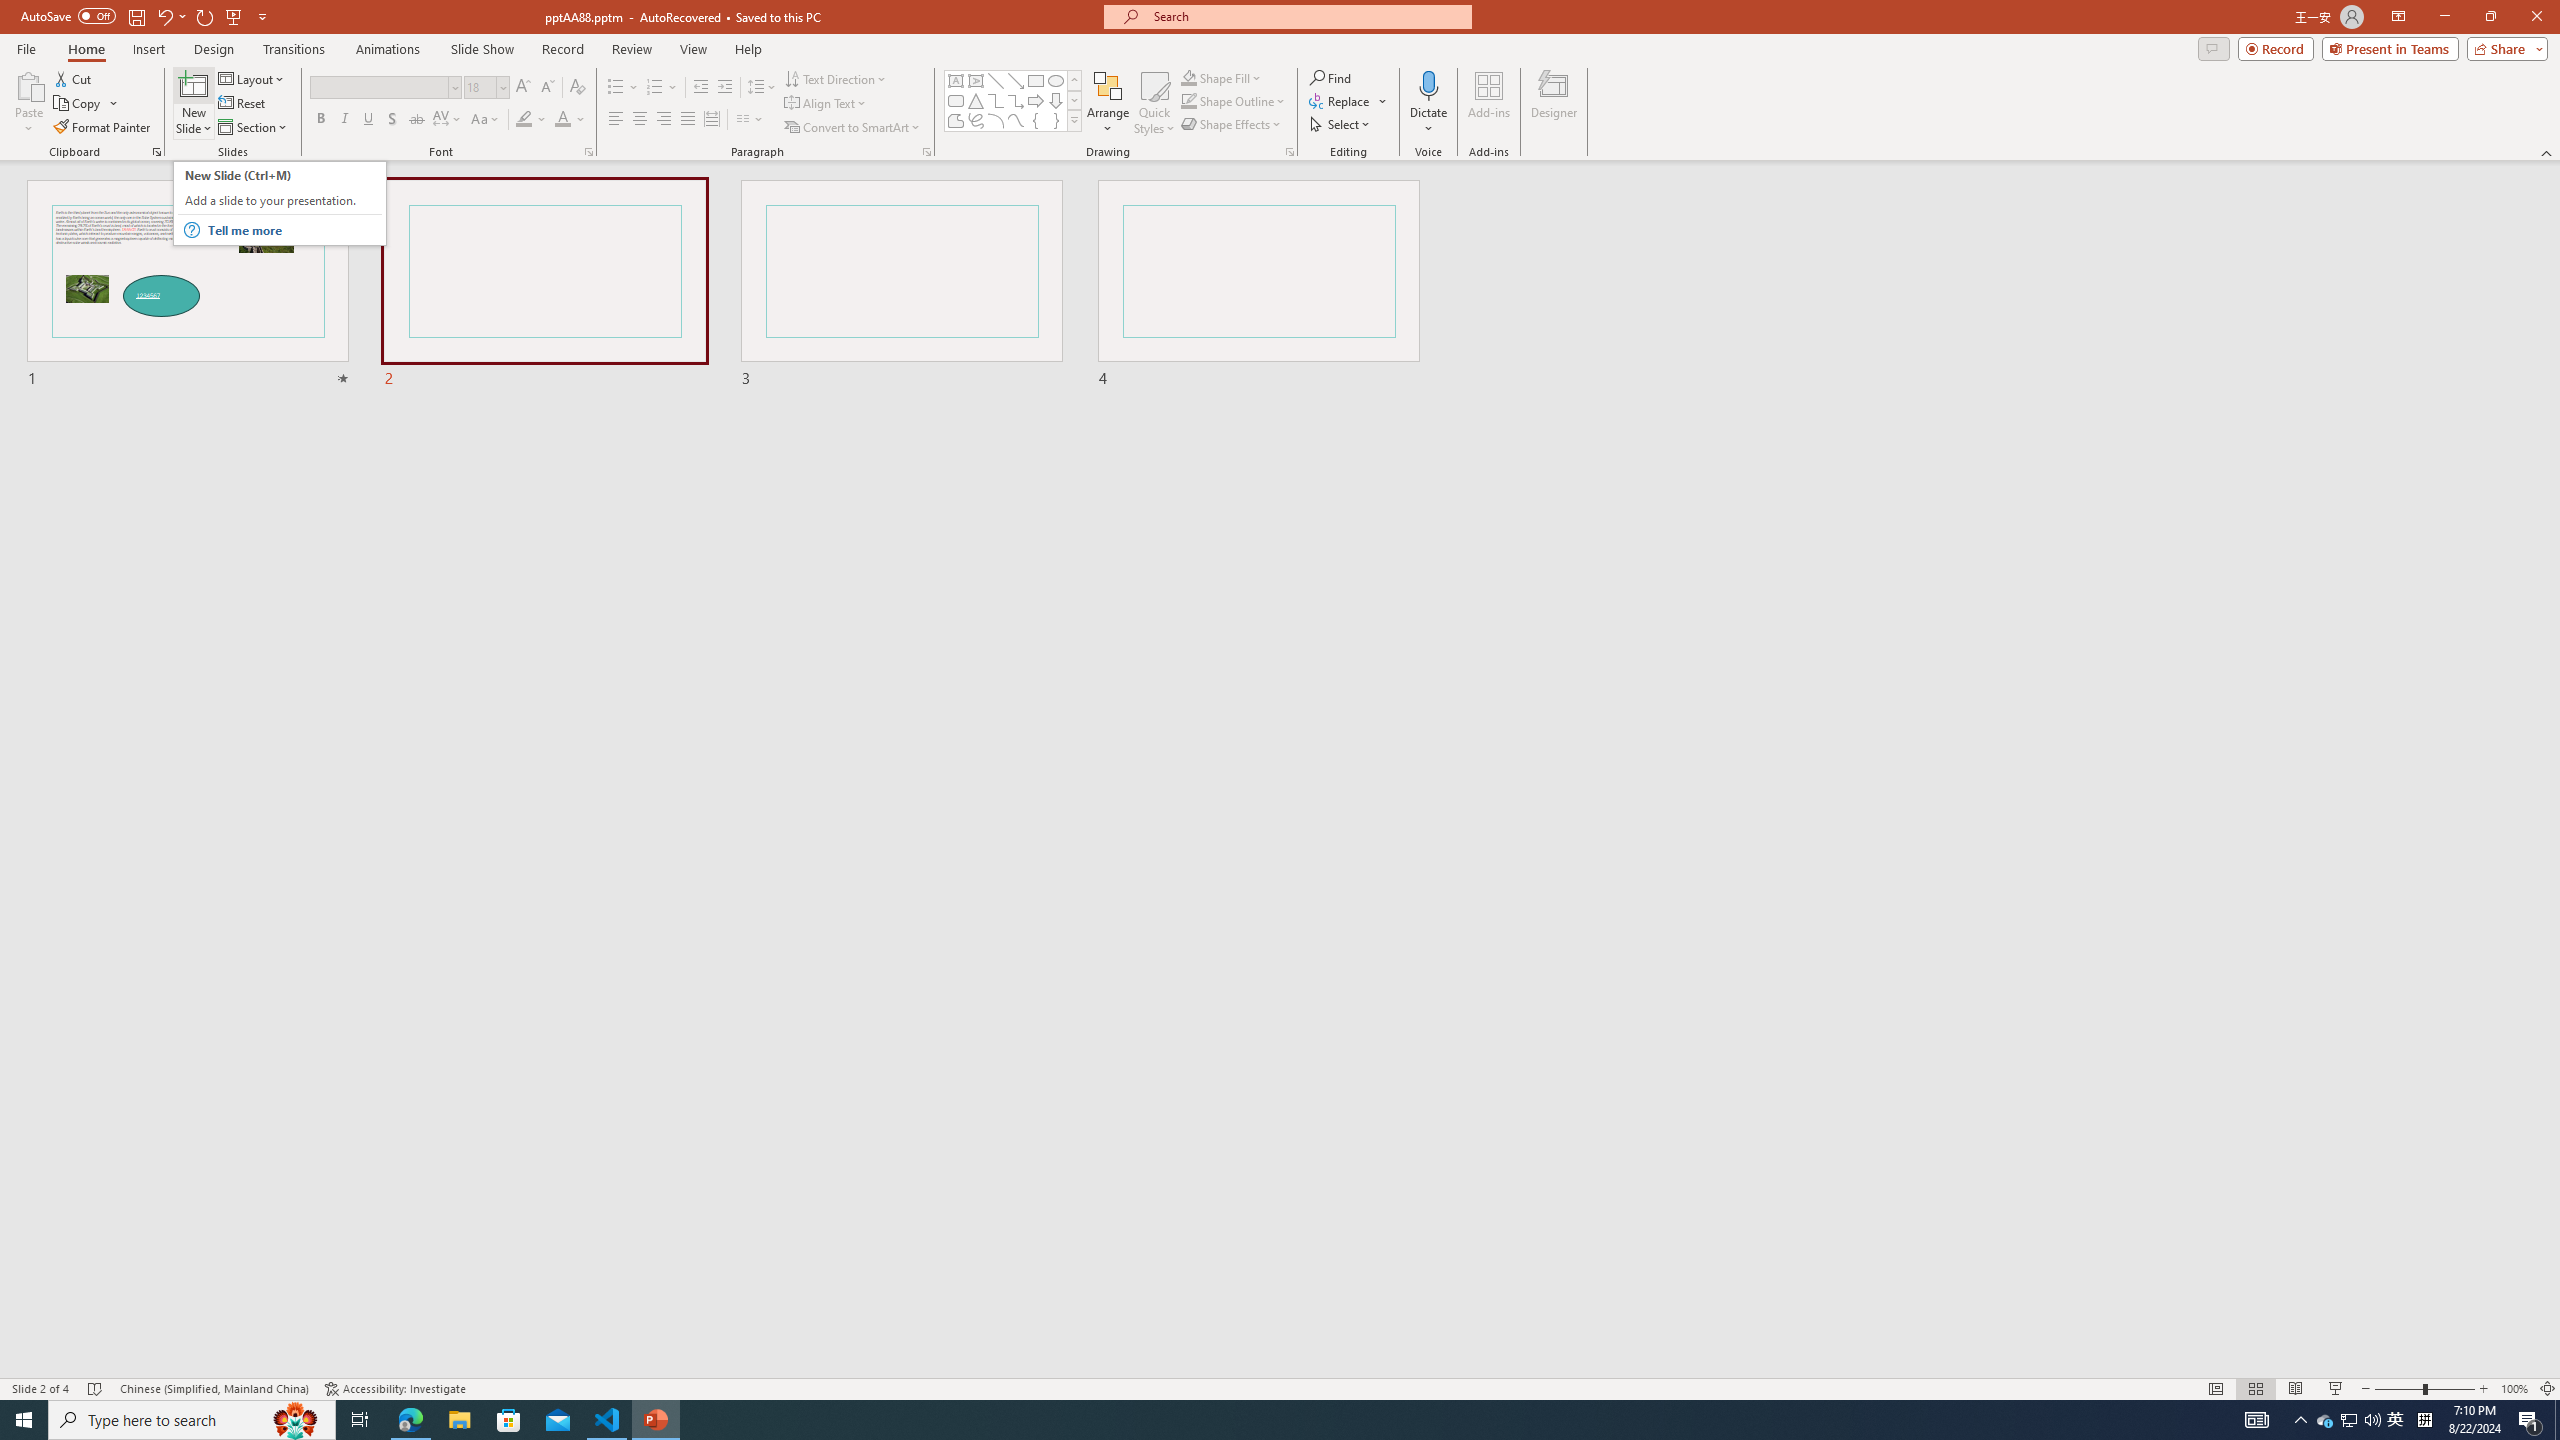  What do you see at coordinates (2296, 1389) in the screenshot?
I see `Reading View` at bounding box center [2296, 1389].